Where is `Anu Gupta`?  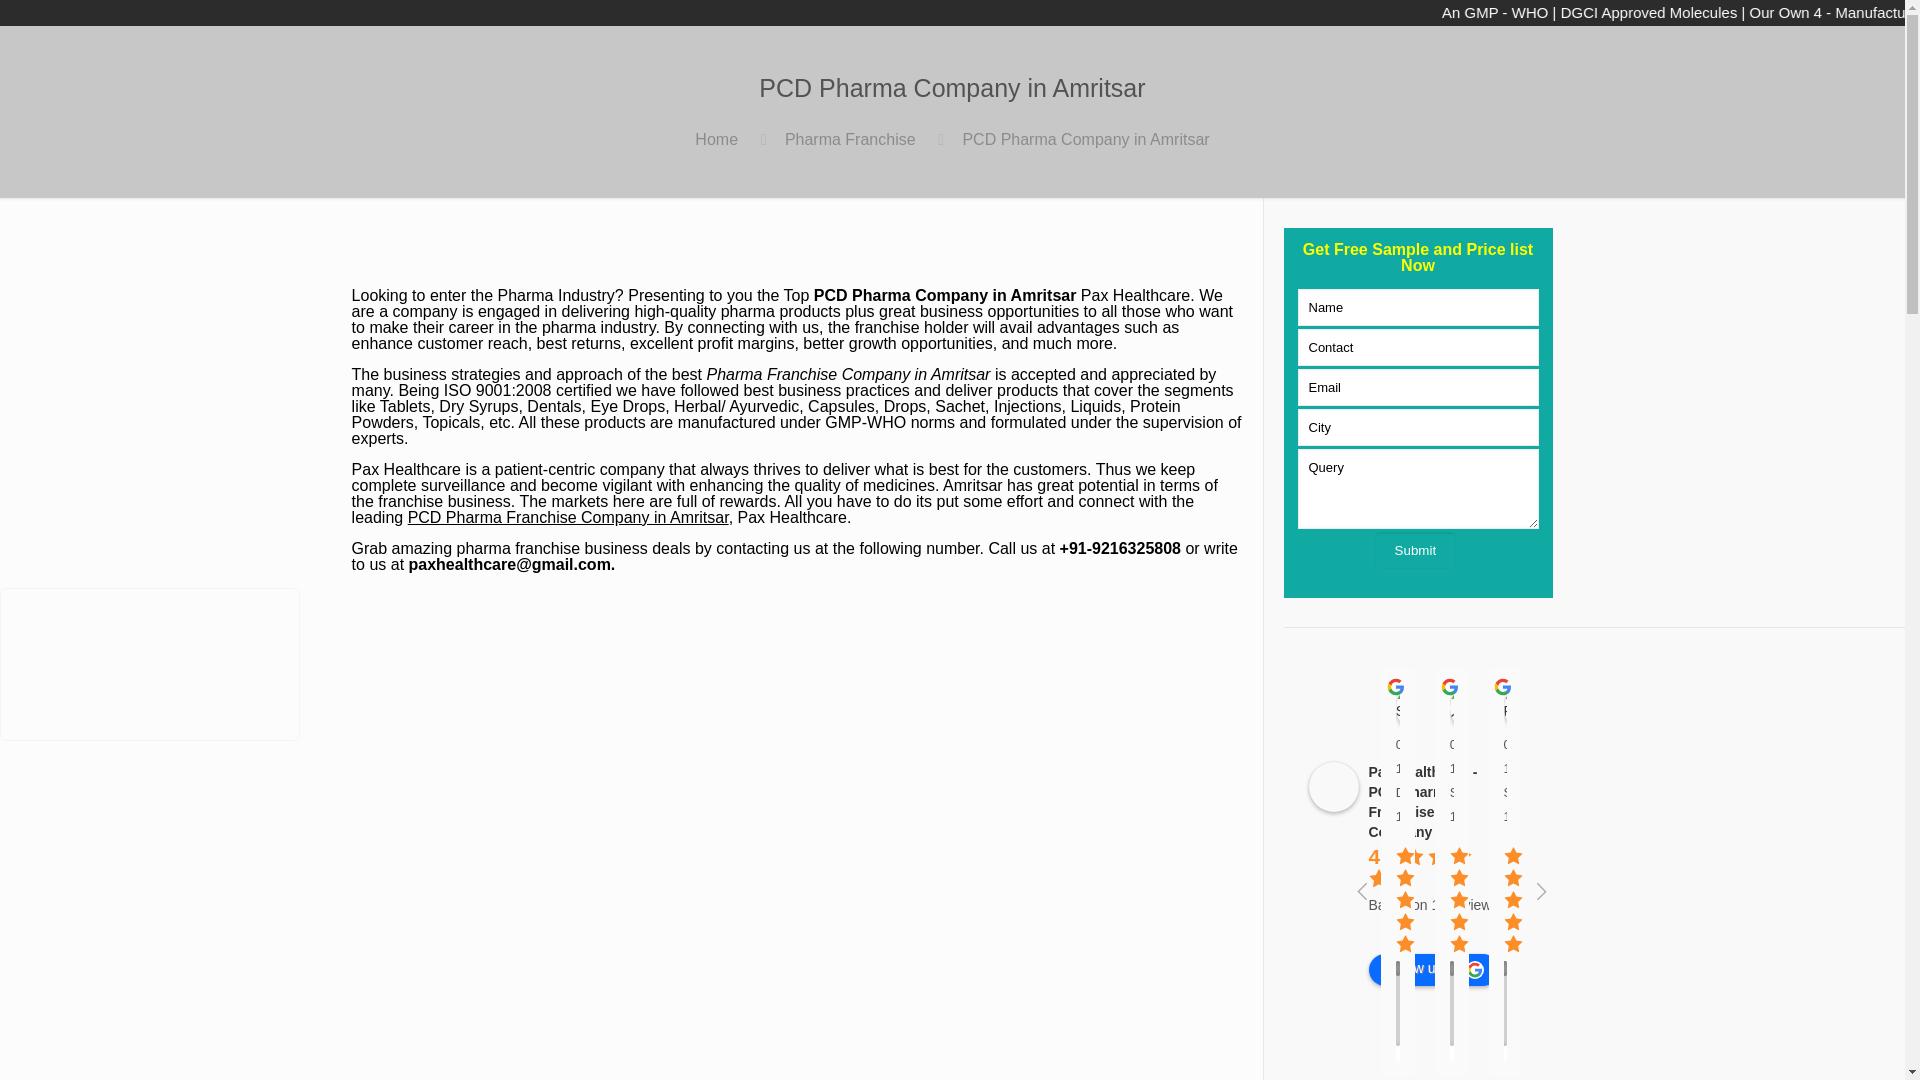
Anu Gupta is located at coordinates (1474, 708).